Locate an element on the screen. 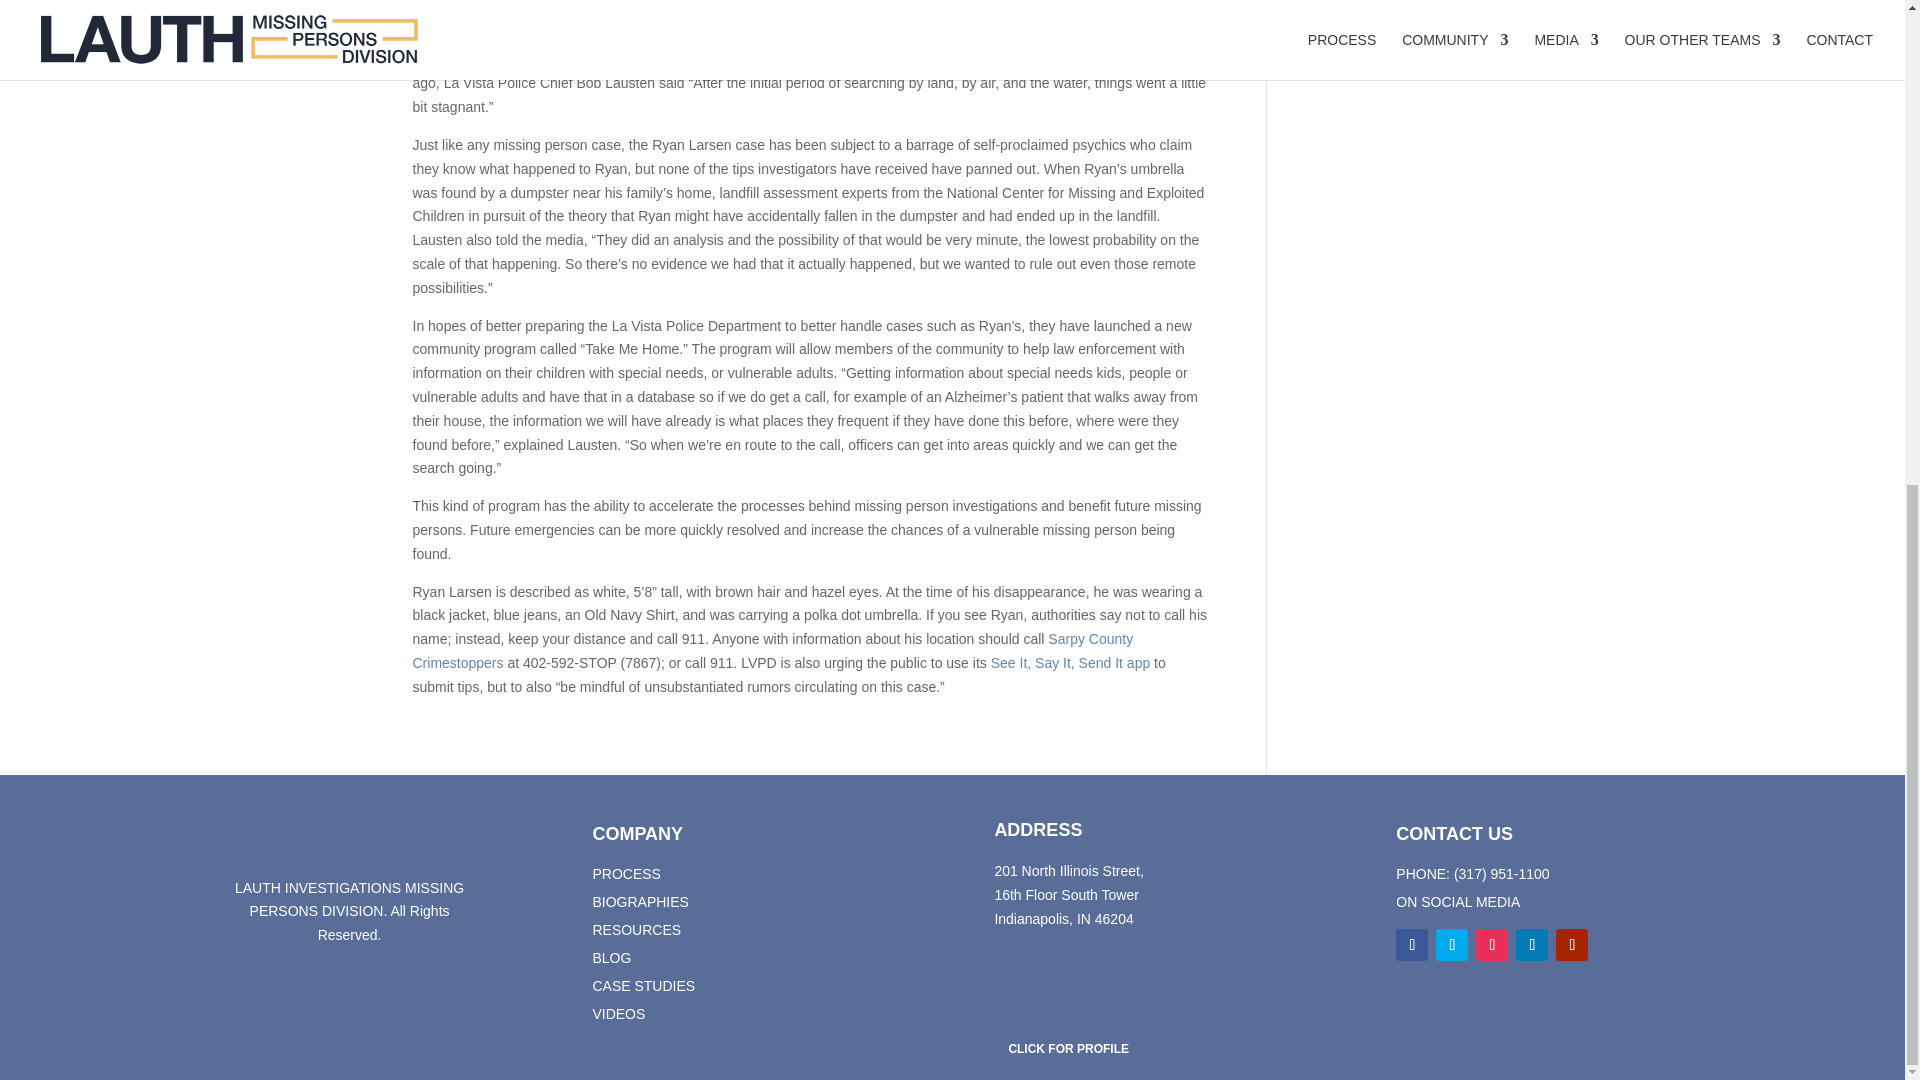  CLICK FOR PROFILE is located at coordinates (1068, 1049).